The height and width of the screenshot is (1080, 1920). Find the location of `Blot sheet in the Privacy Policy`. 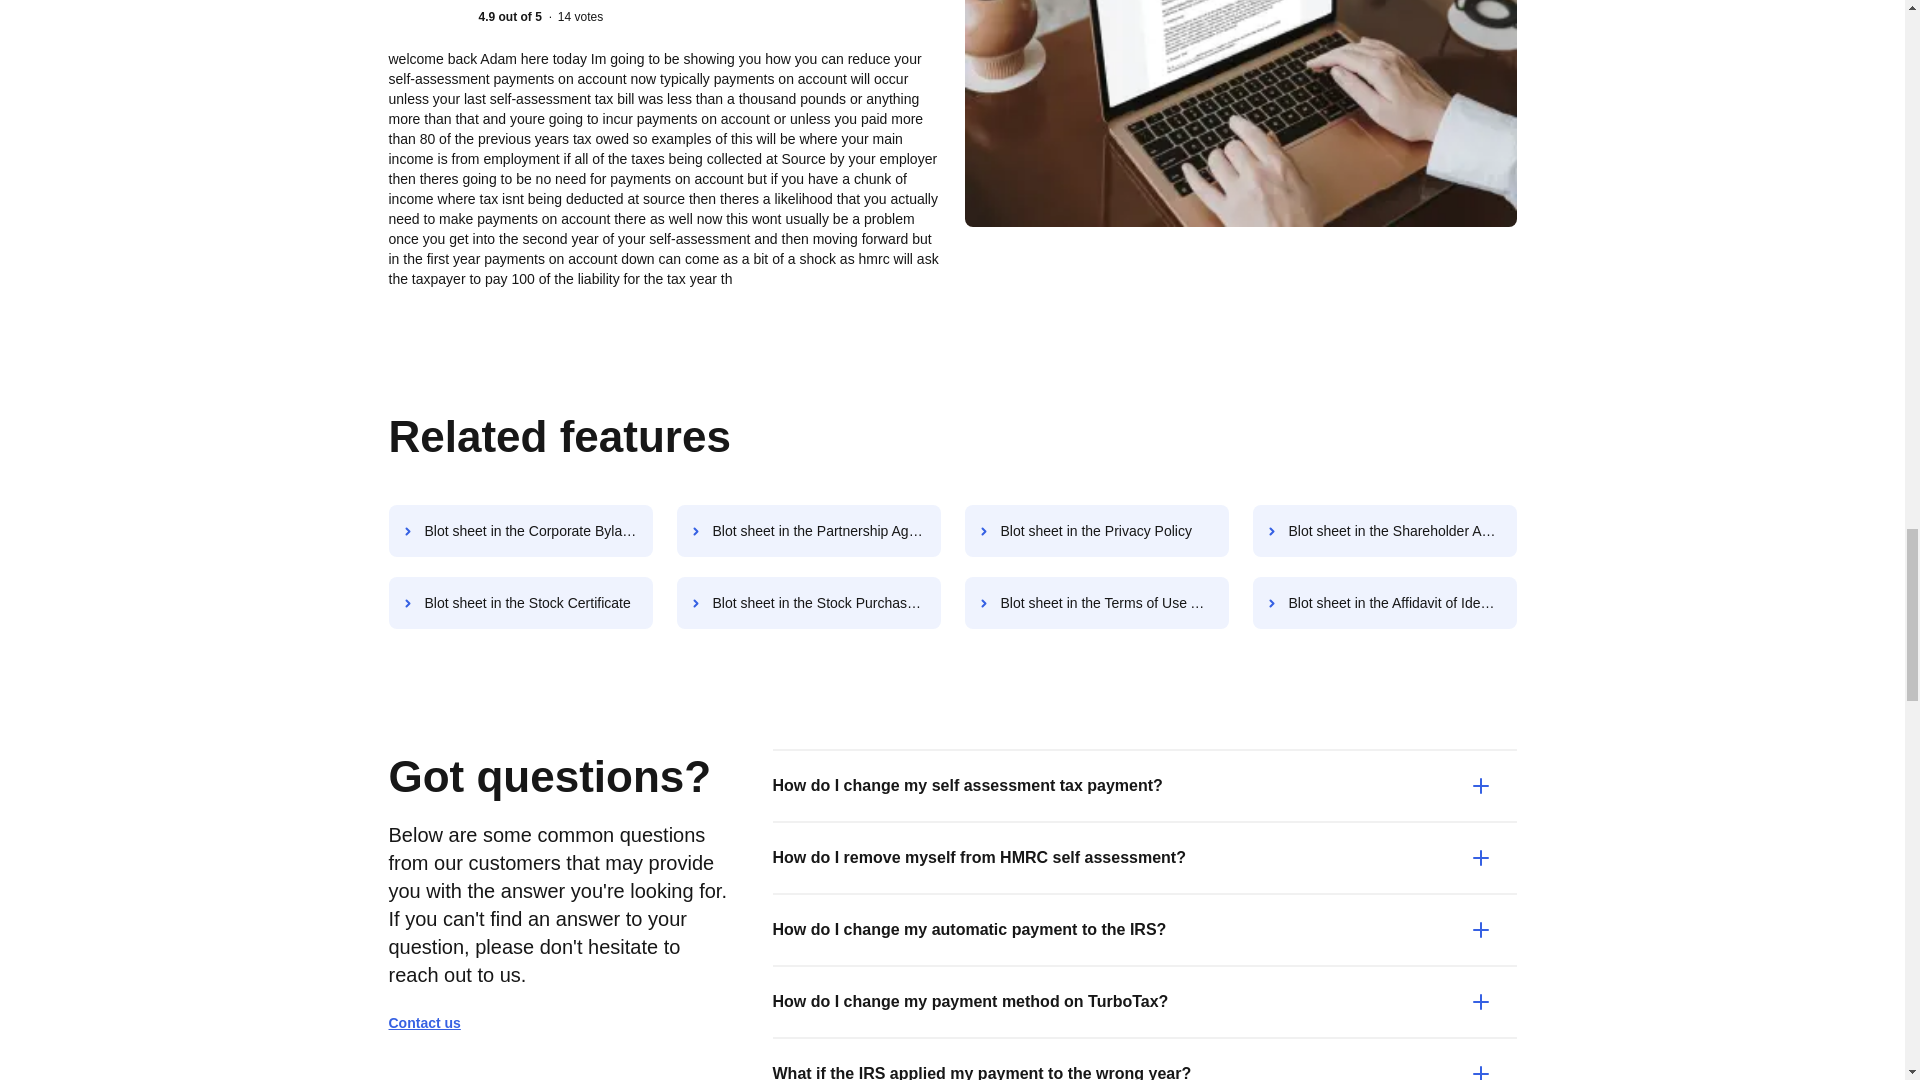

Blot sheet in the Privacy Policy is located at coordinates (1096, 531).